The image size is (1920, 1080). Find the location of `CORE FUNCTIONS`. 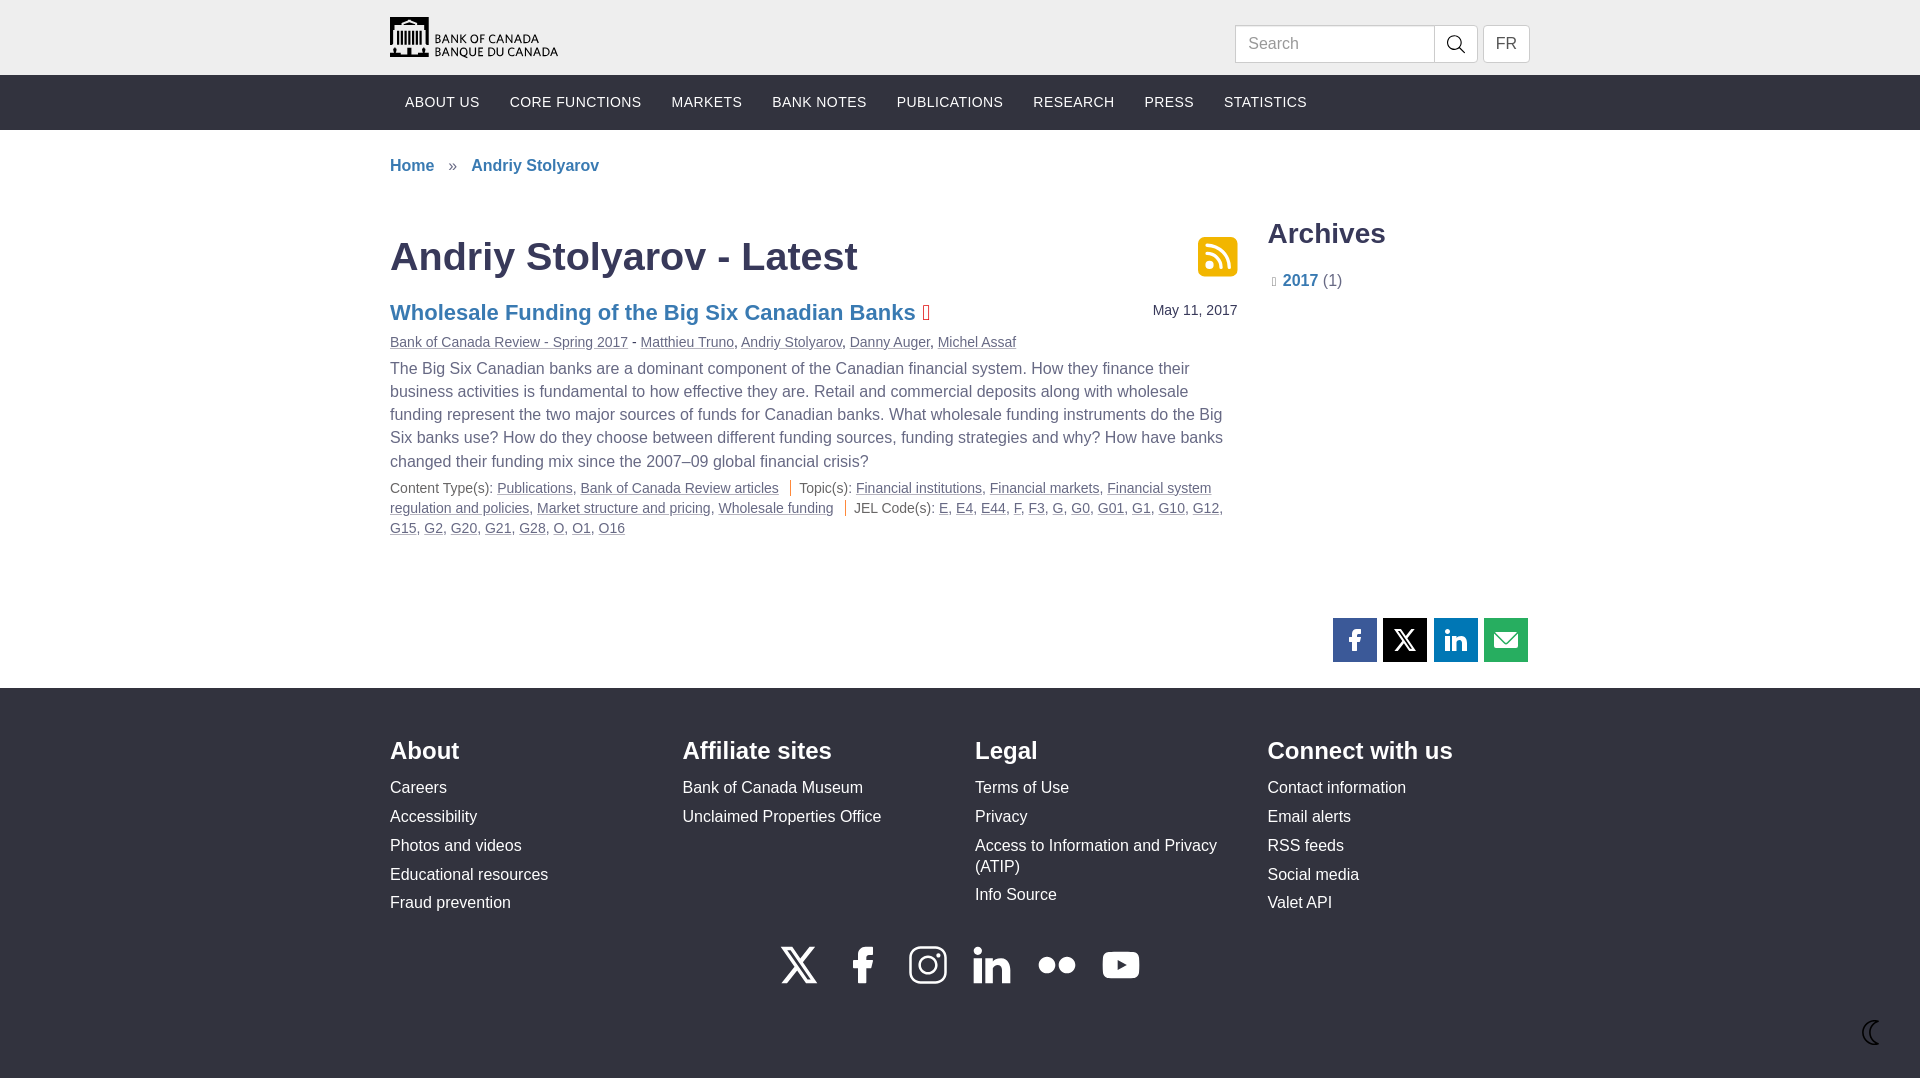

CORE FUNCTIONS is located at coordinates (576, 102).